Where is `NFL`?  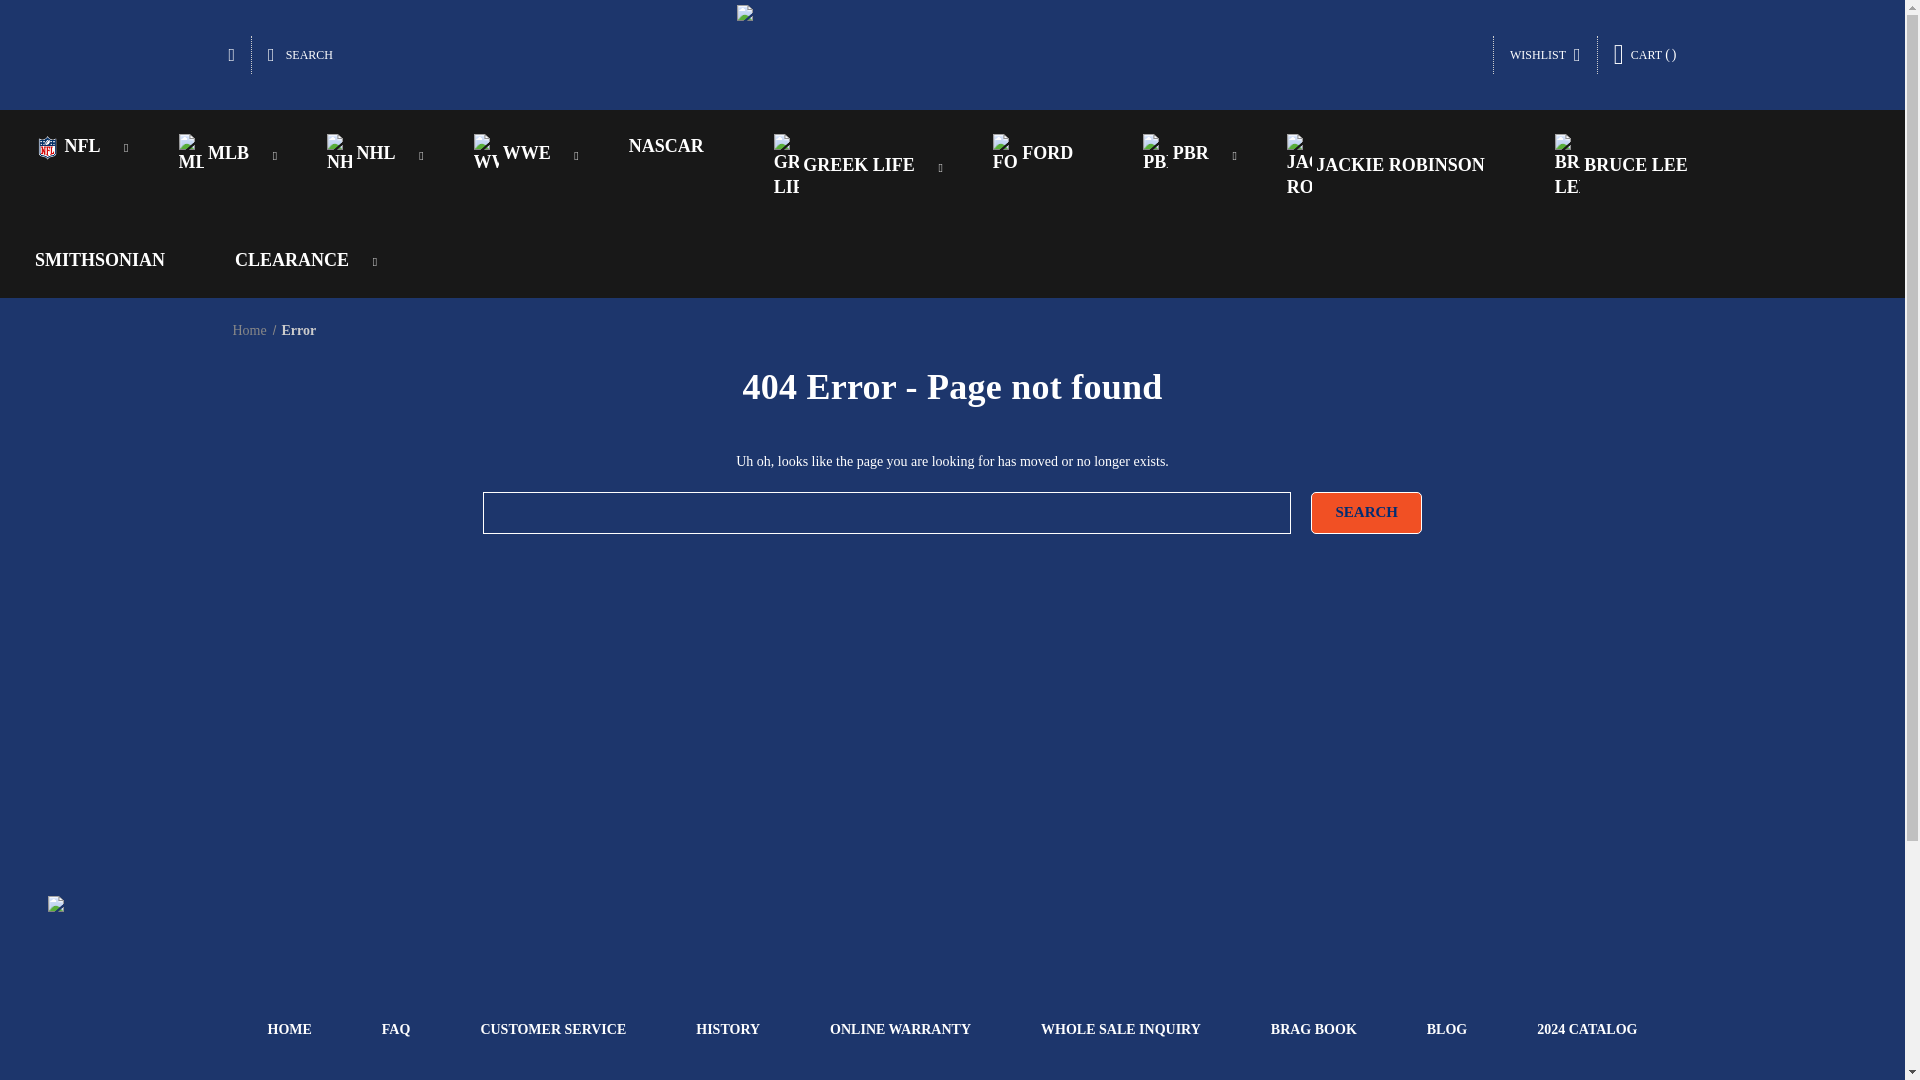 NFL is located at coordinates (72, 146).